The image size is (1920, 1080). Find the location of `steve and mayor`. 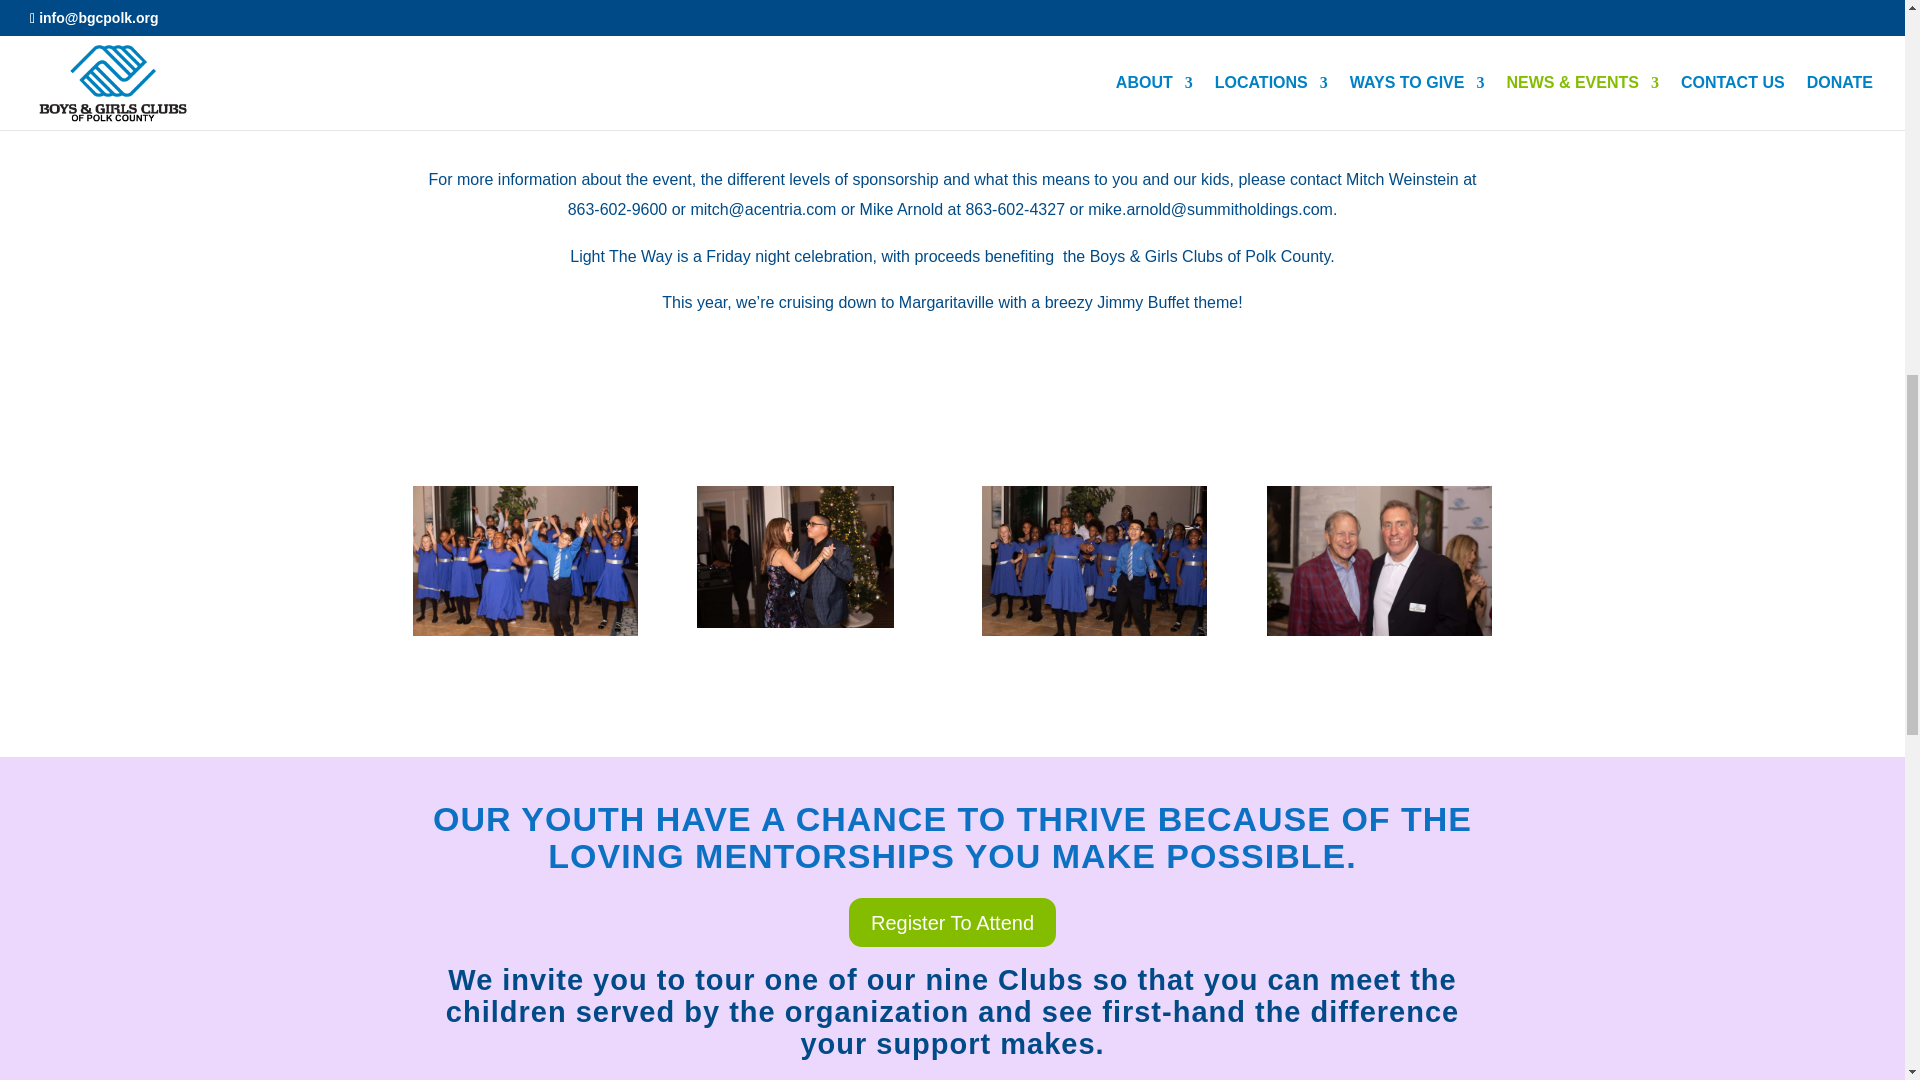

steve and mayor is located at coordinates (1379, 561).